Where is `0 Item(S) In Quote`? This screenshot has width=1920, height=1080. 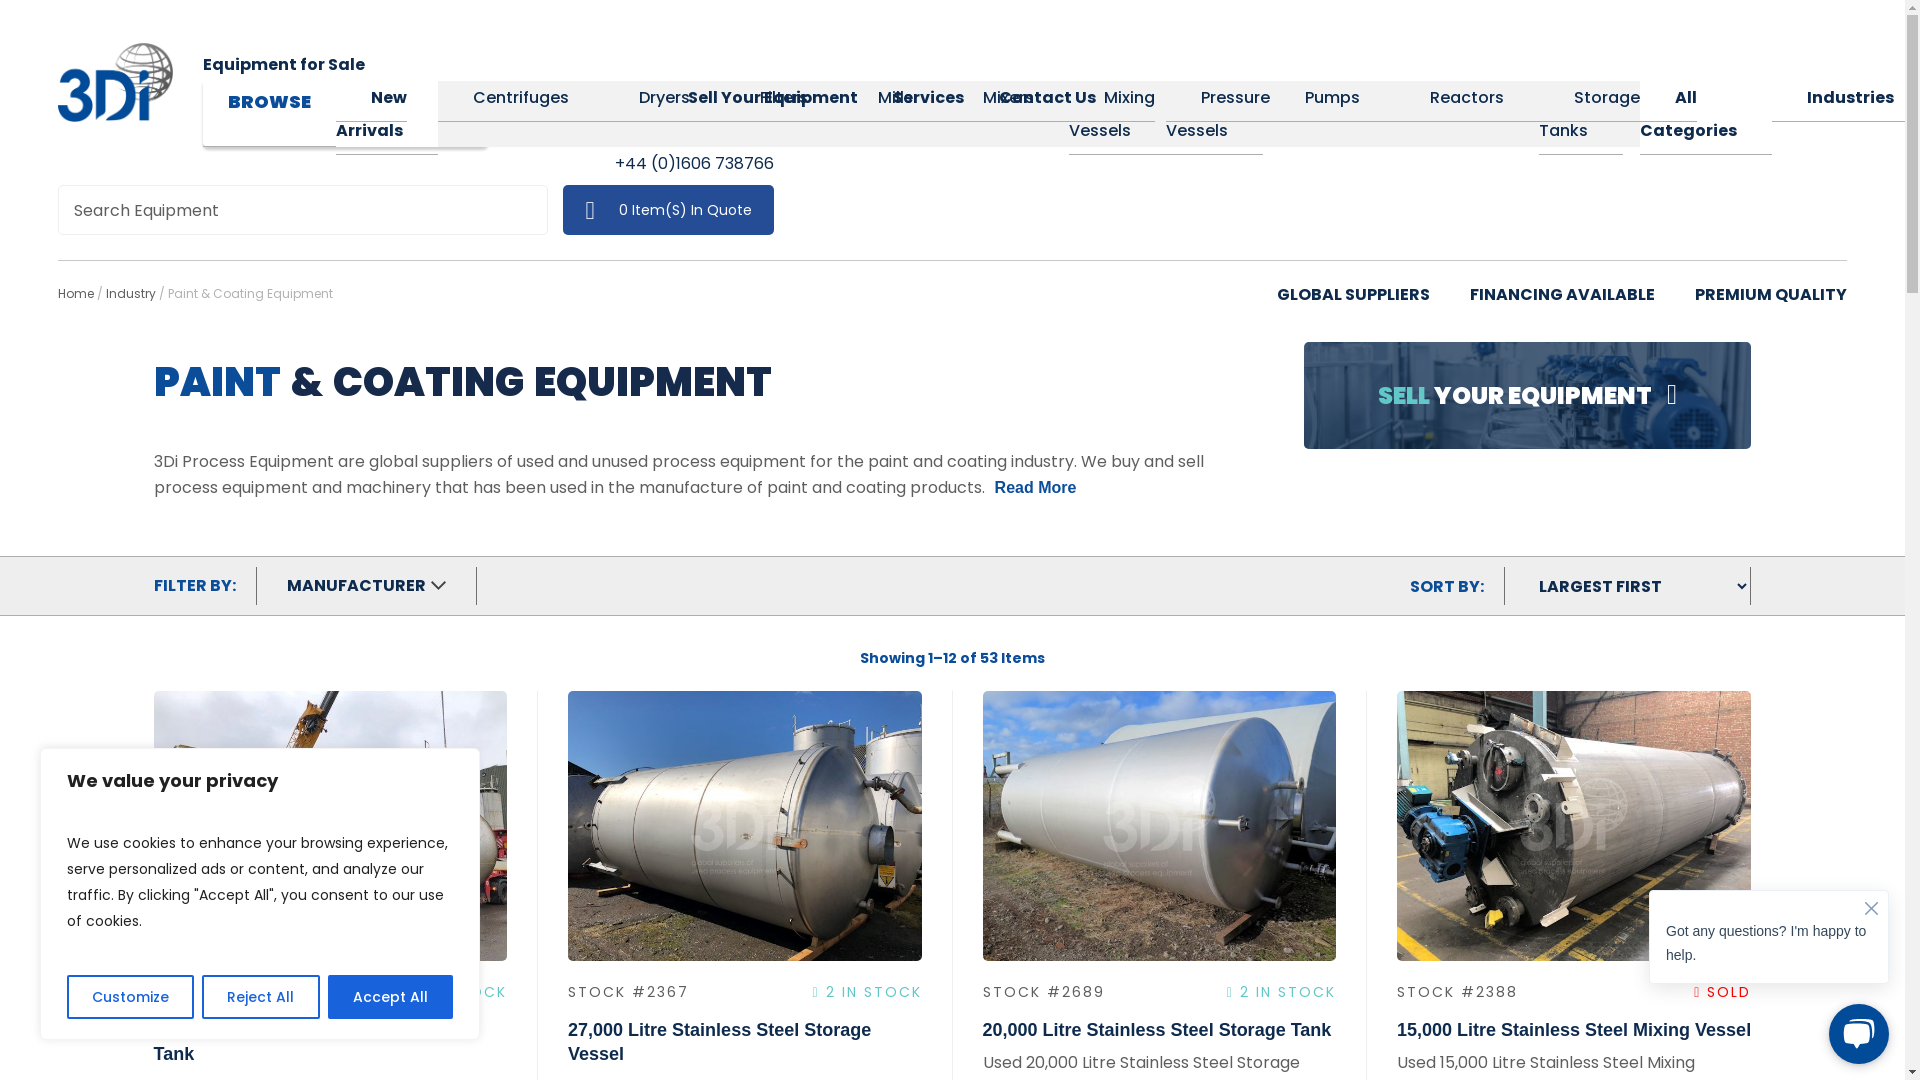 0 Item(S) In Quote is located at coordinates (668, 210).